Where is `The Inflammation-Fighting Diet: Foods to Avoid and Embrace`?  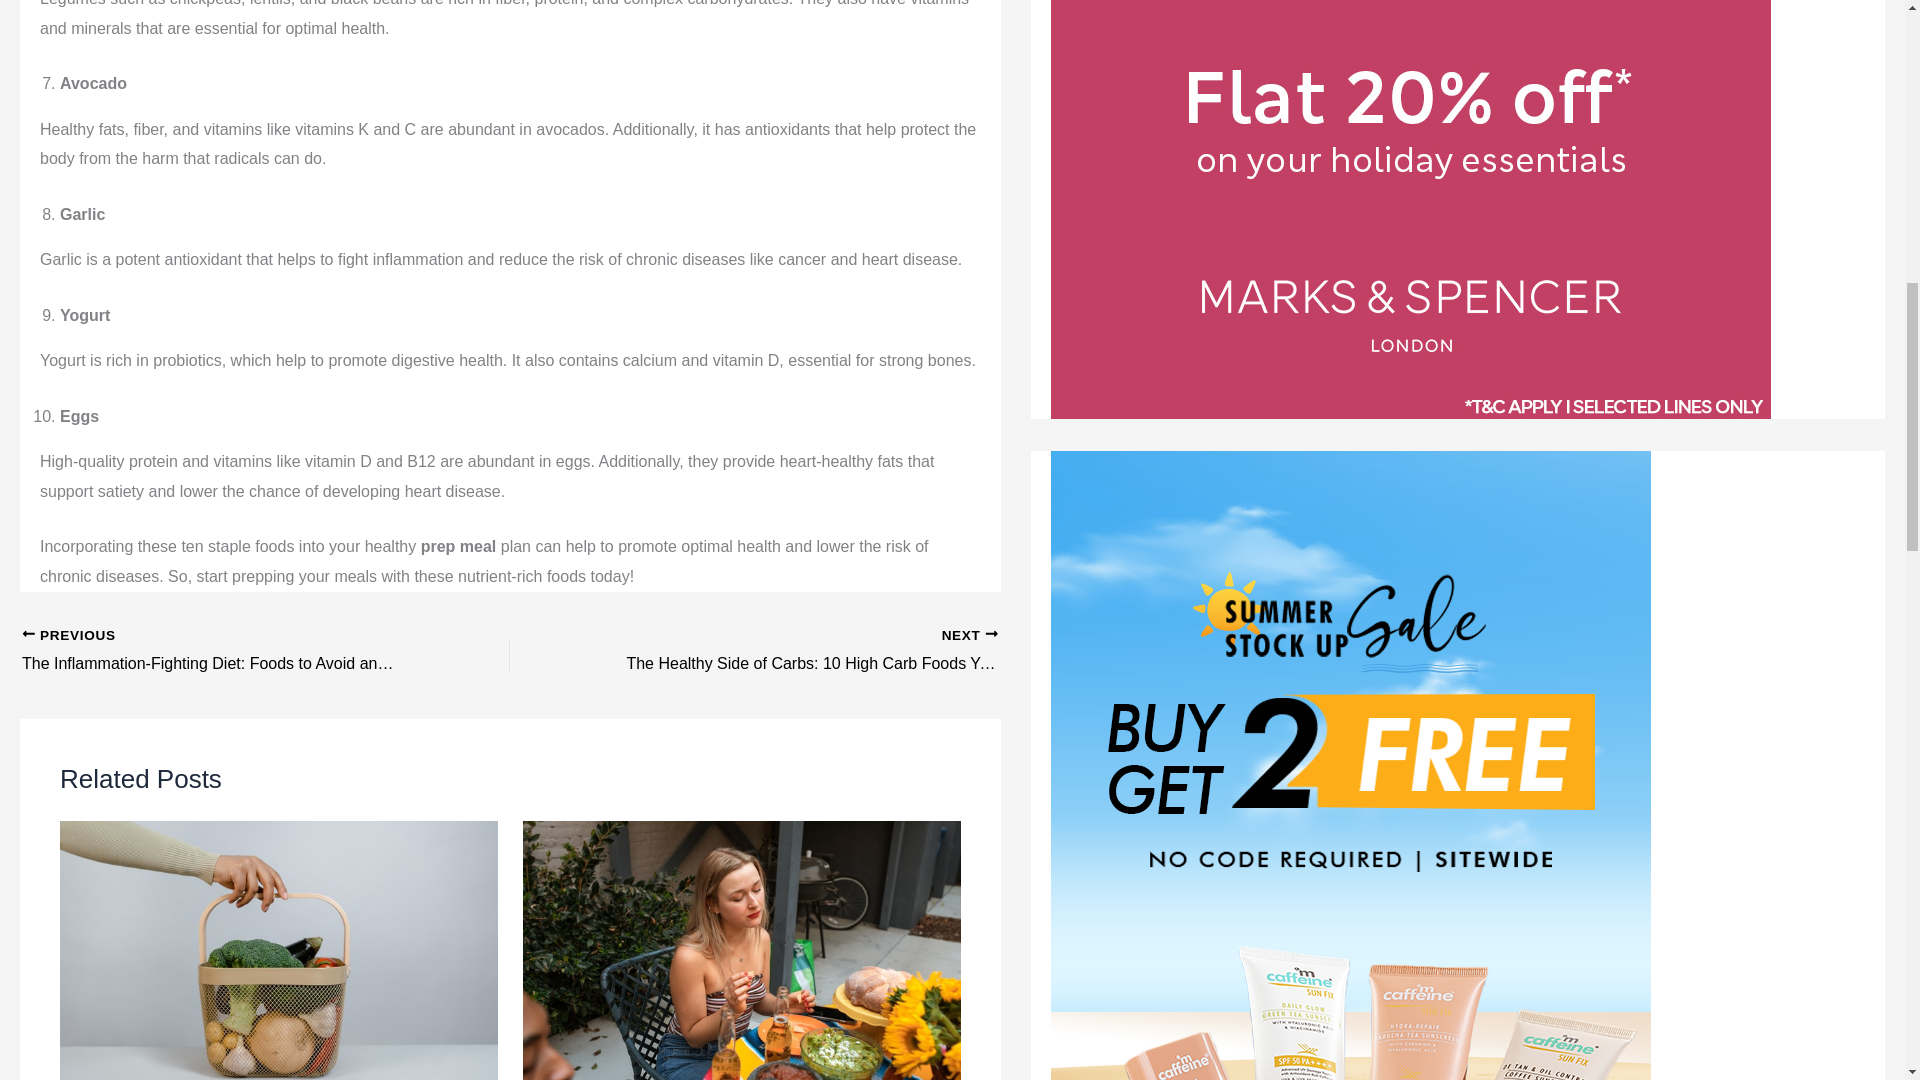
The Inflammation-Fighting Diet: Foods to Avoid and Embrace is located at coordinates (218, 652).